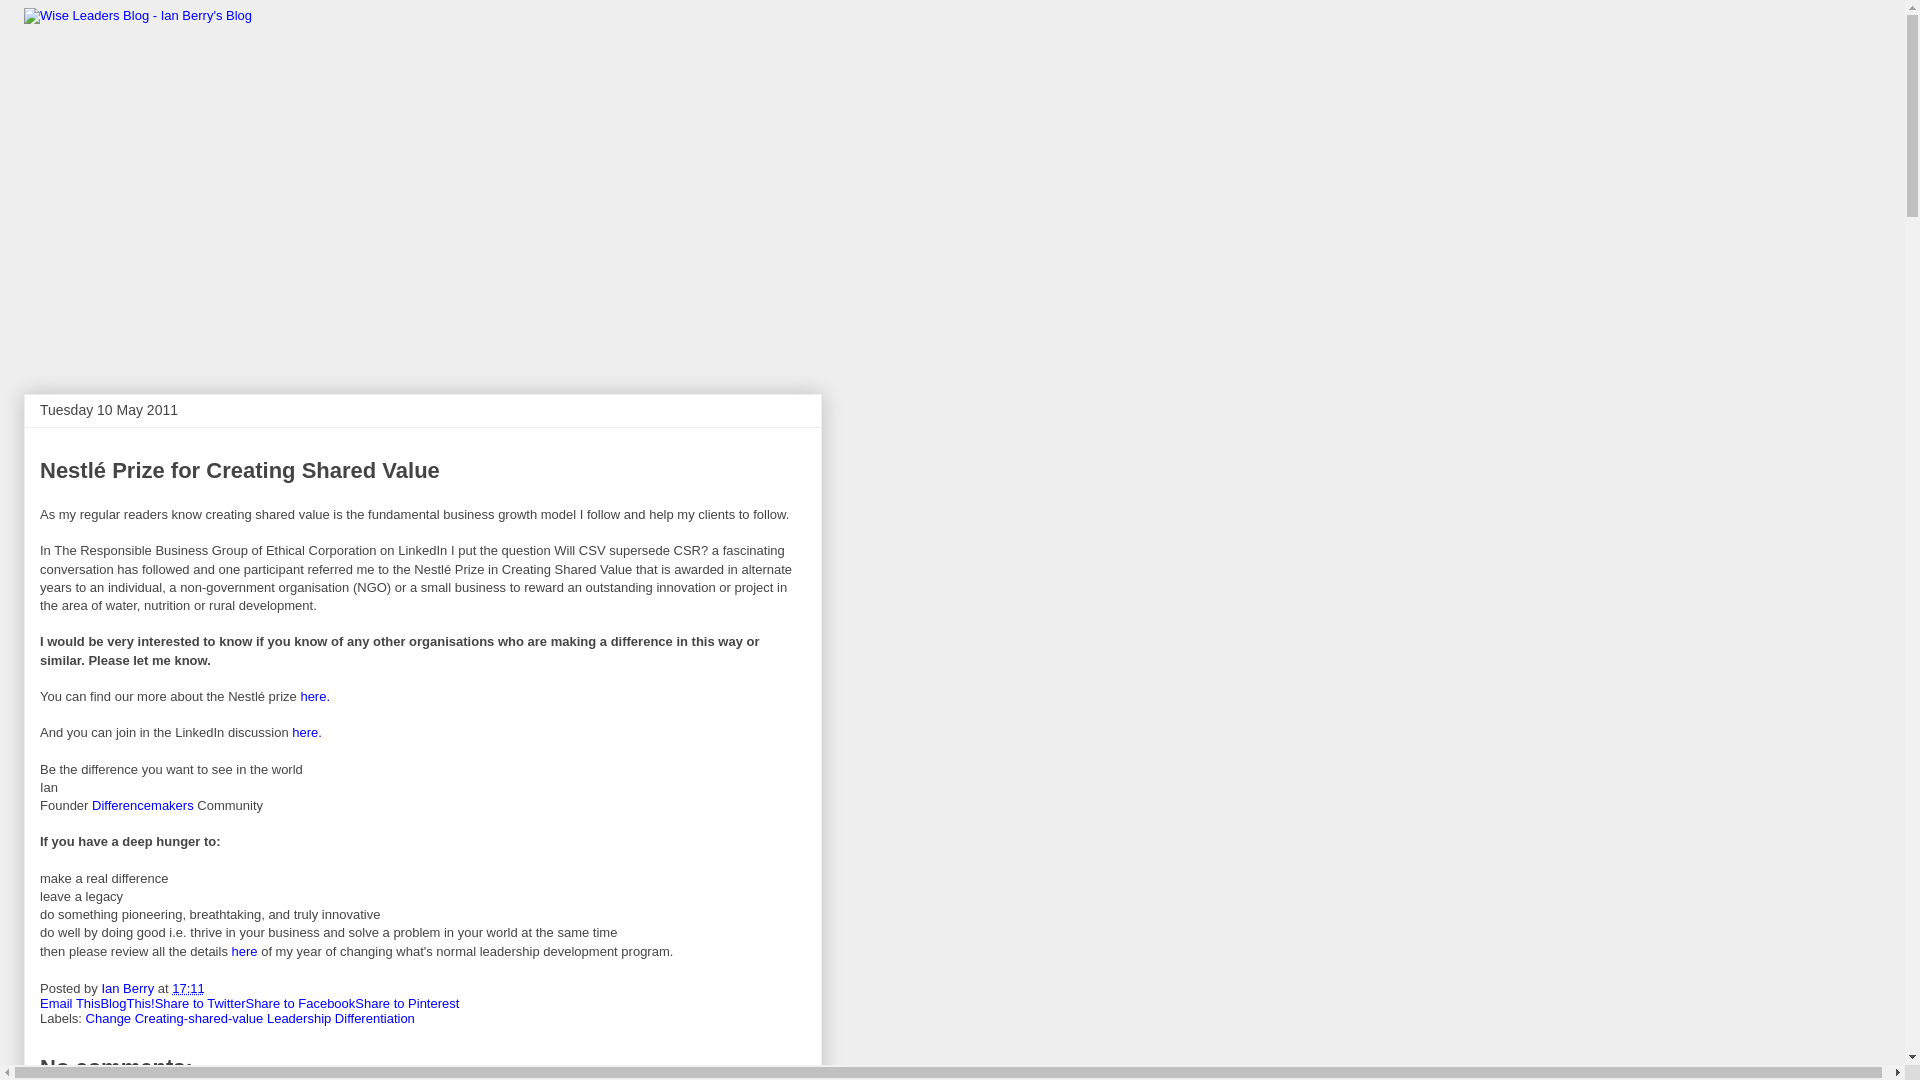 The height and width of the screenshot is (1080, 1920). I want to click on 17:11, so click(188, 988).